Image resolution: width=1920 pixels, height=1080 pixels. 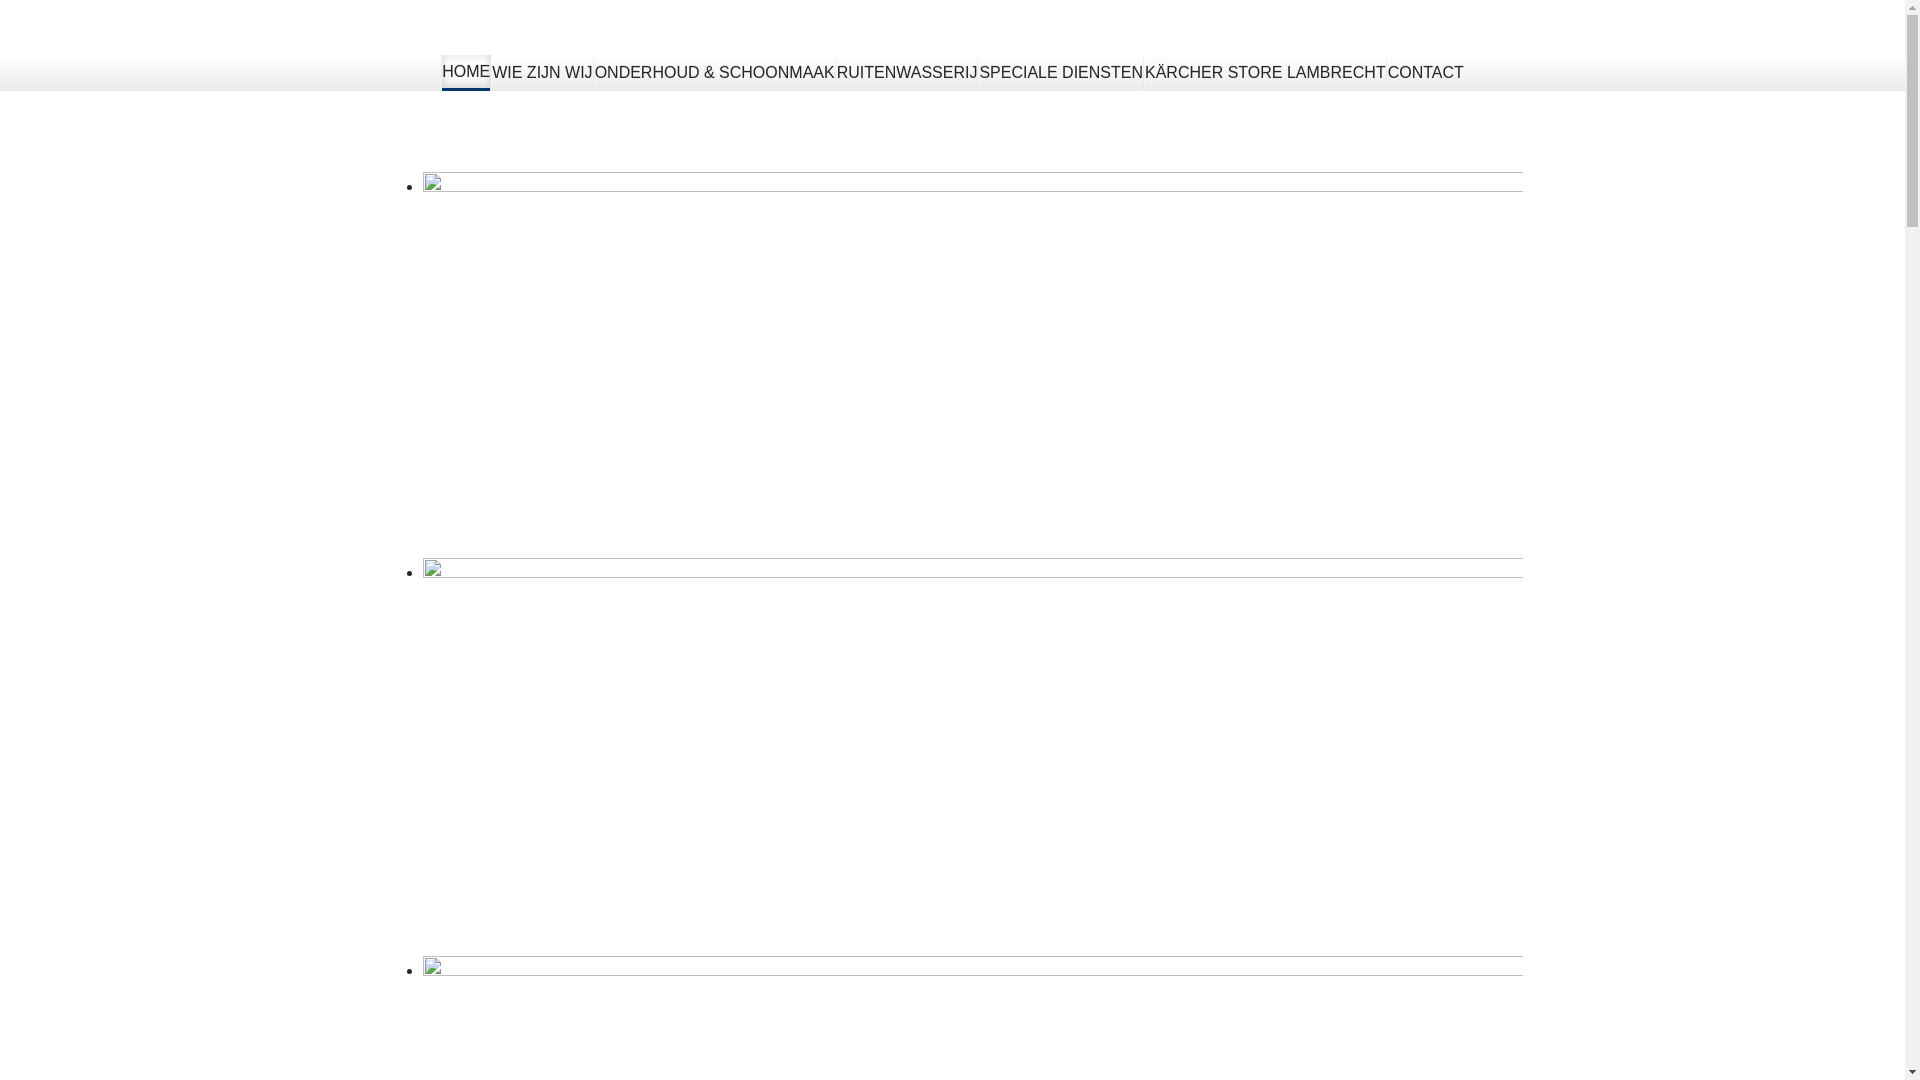 I want to click on RUITENWASSERIJ, so click(x=908, y=73).